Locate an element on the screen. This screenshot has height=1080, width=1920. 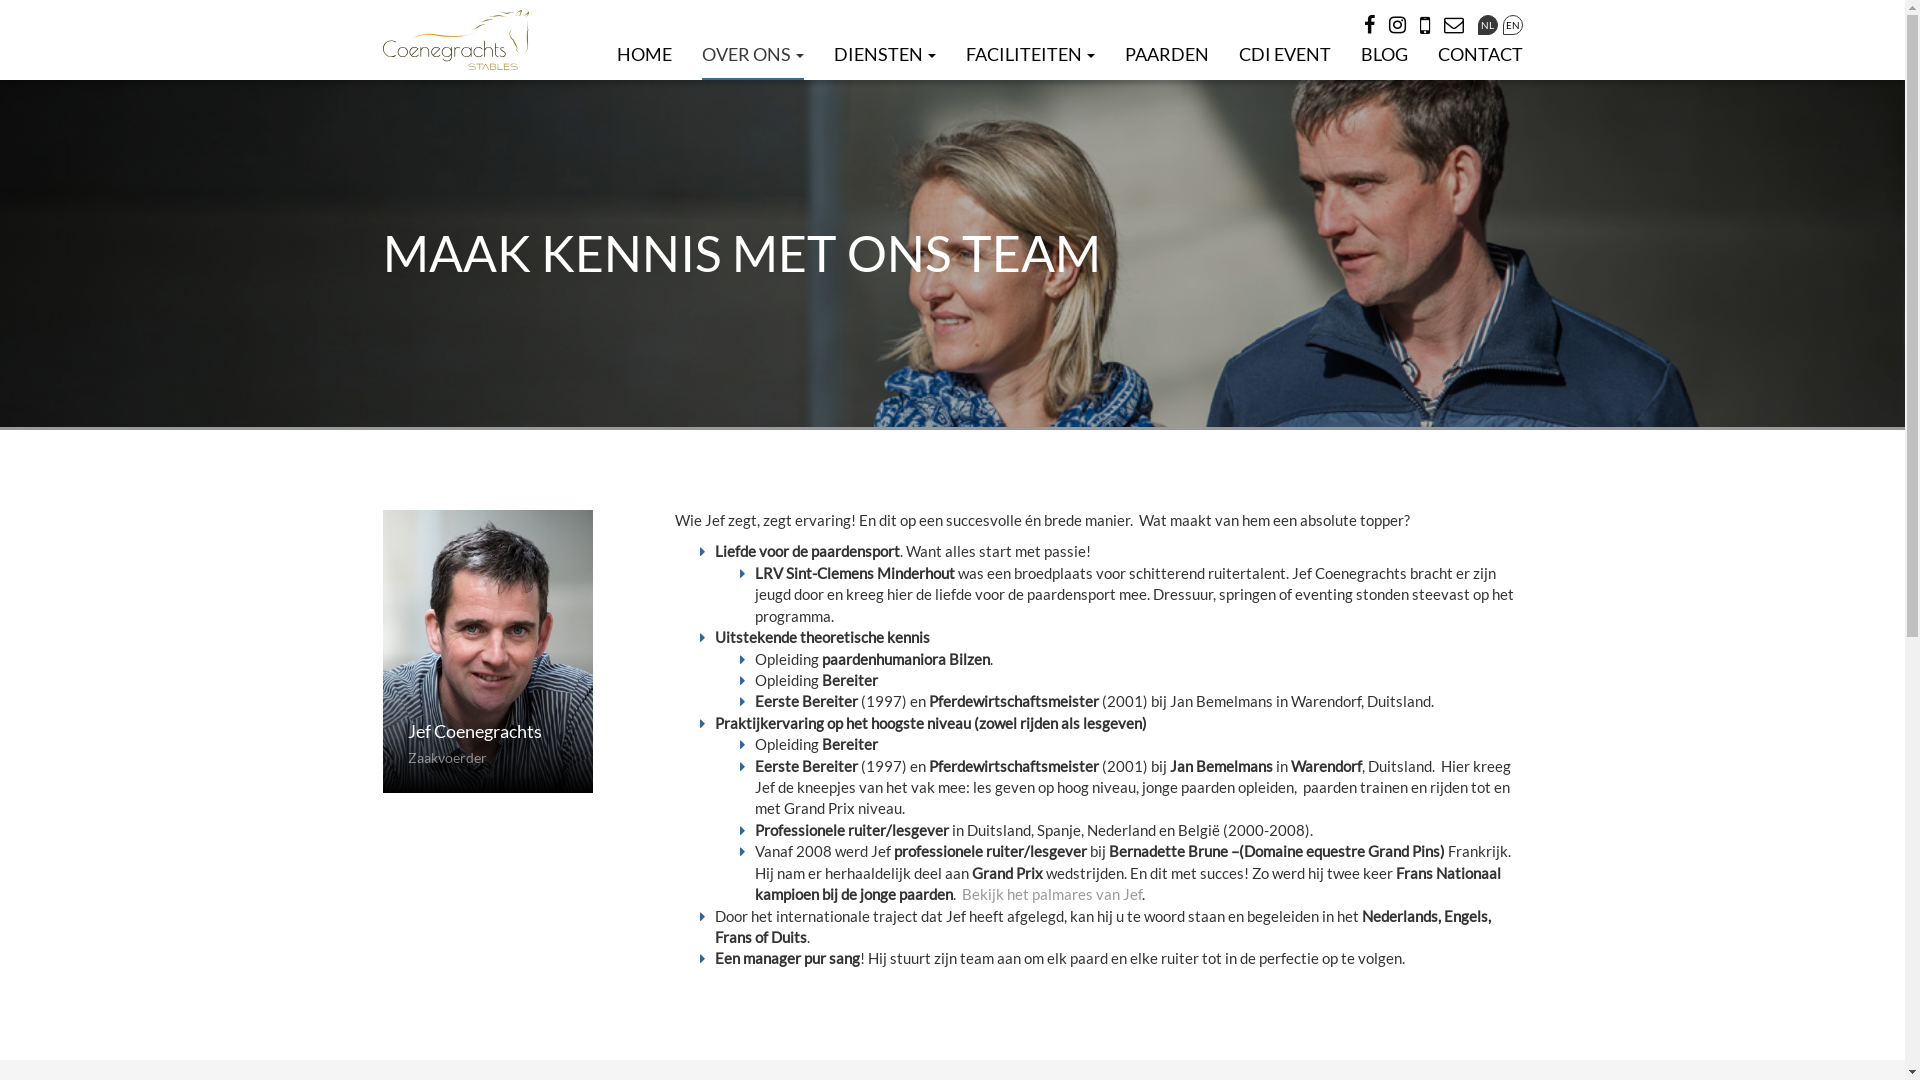
PAARDEN is located at coordinates (1166, 54).